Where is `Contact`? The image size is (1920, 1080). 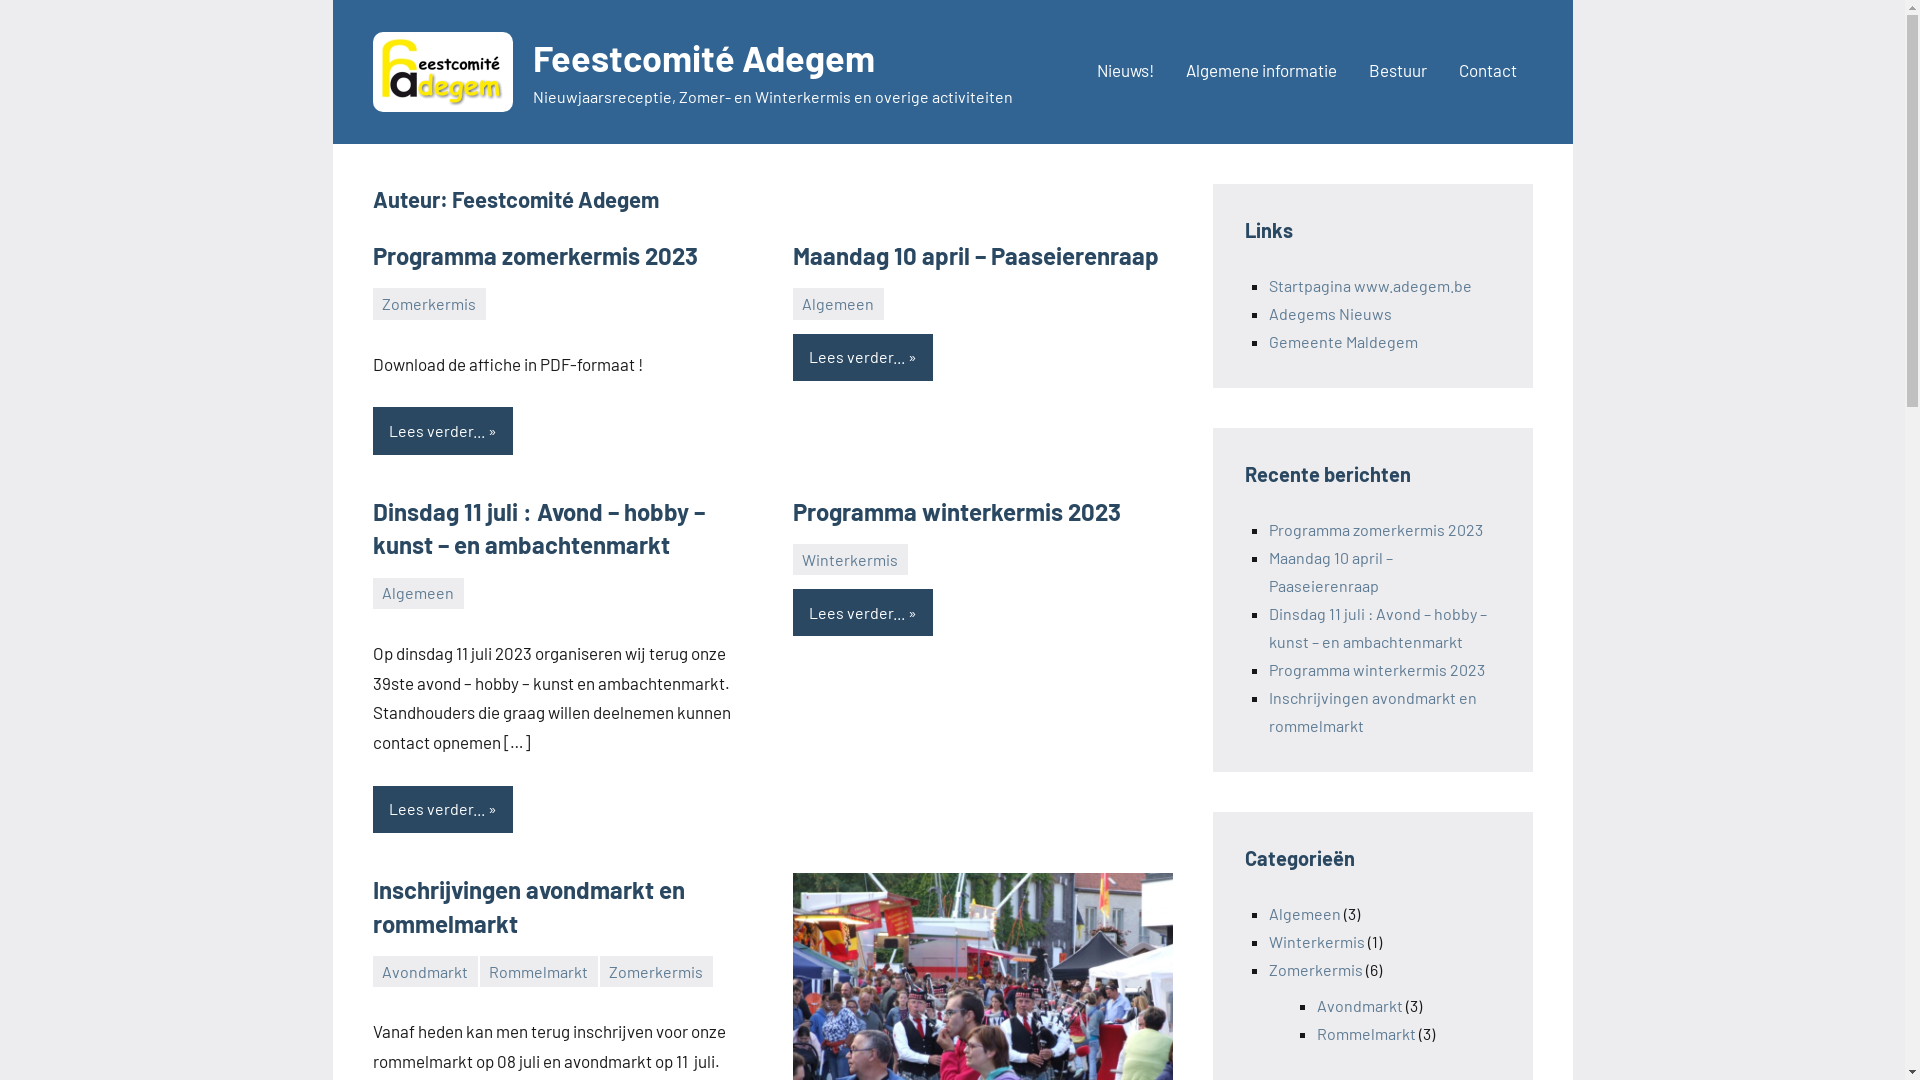
Contact is located at coordinates (1487, 72).